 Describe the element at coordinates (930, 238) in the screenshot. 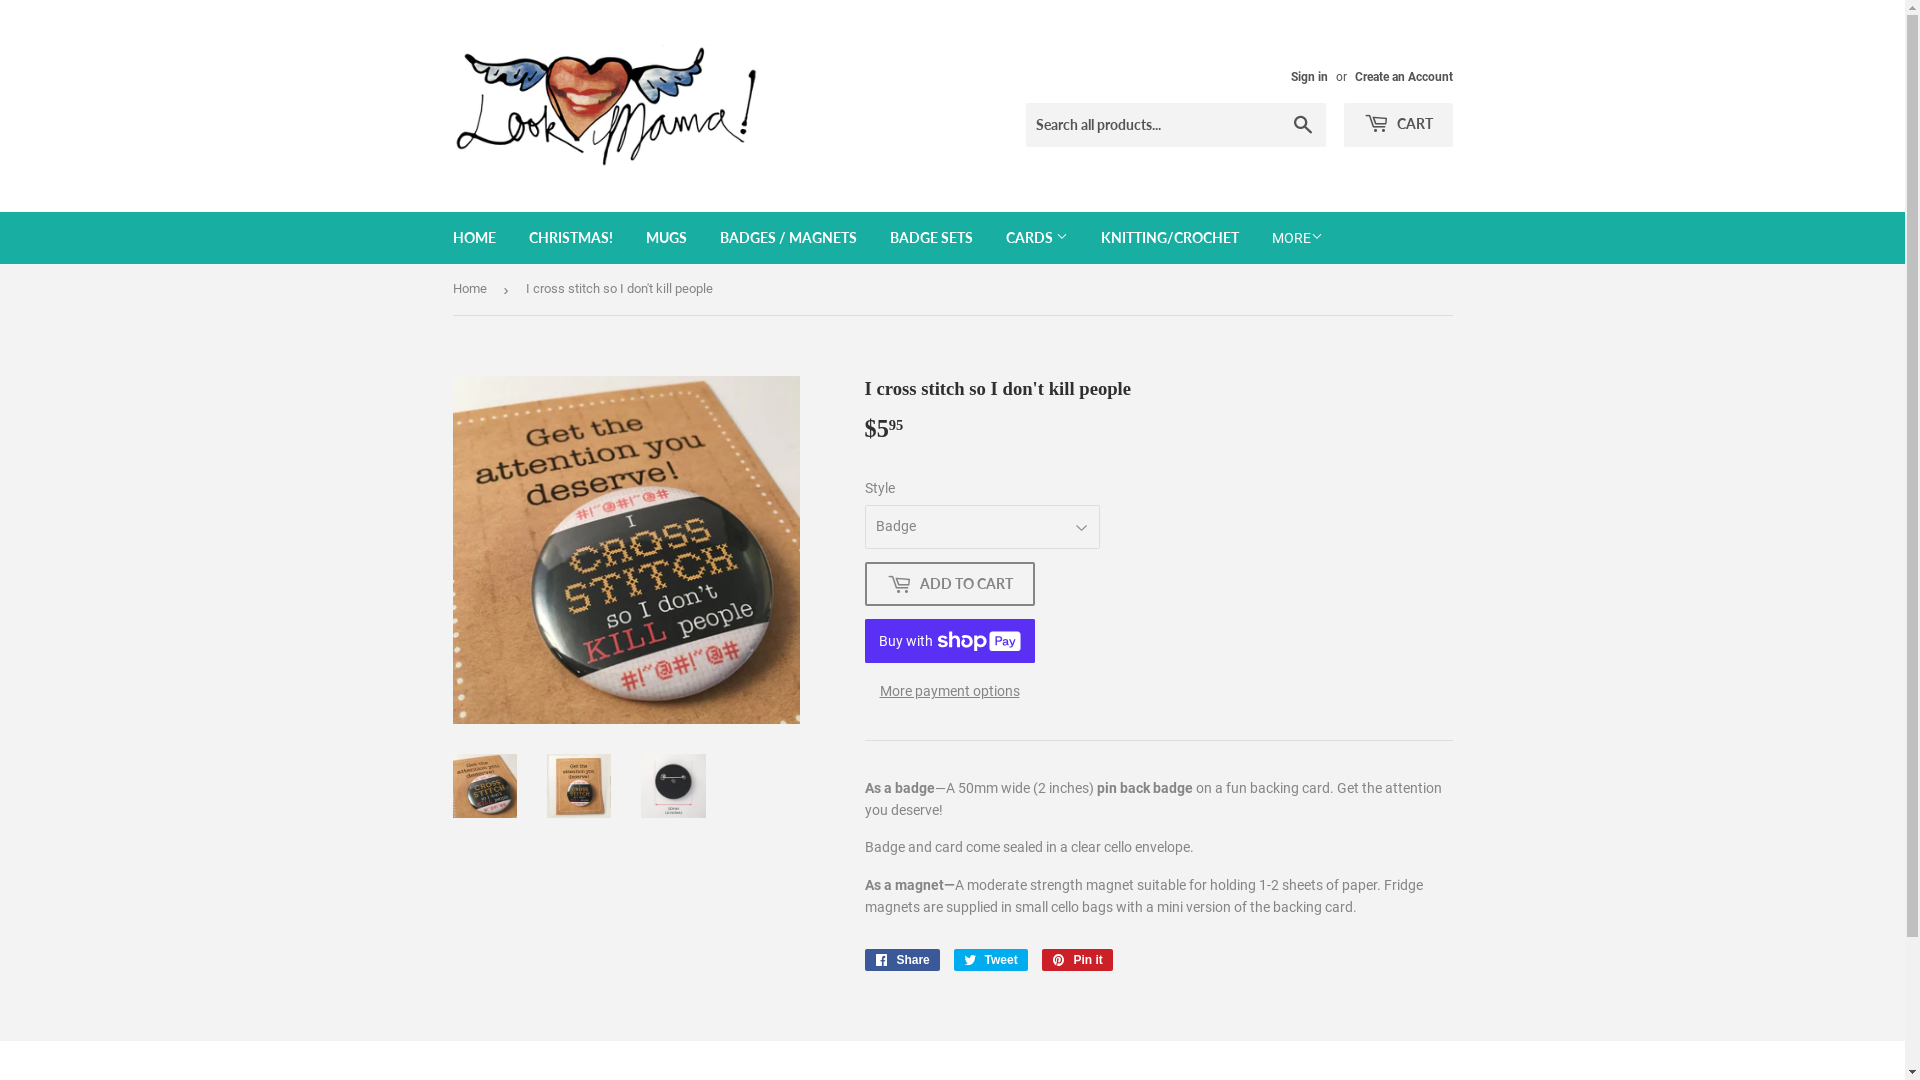

I see `BADGE SETS` at that location.